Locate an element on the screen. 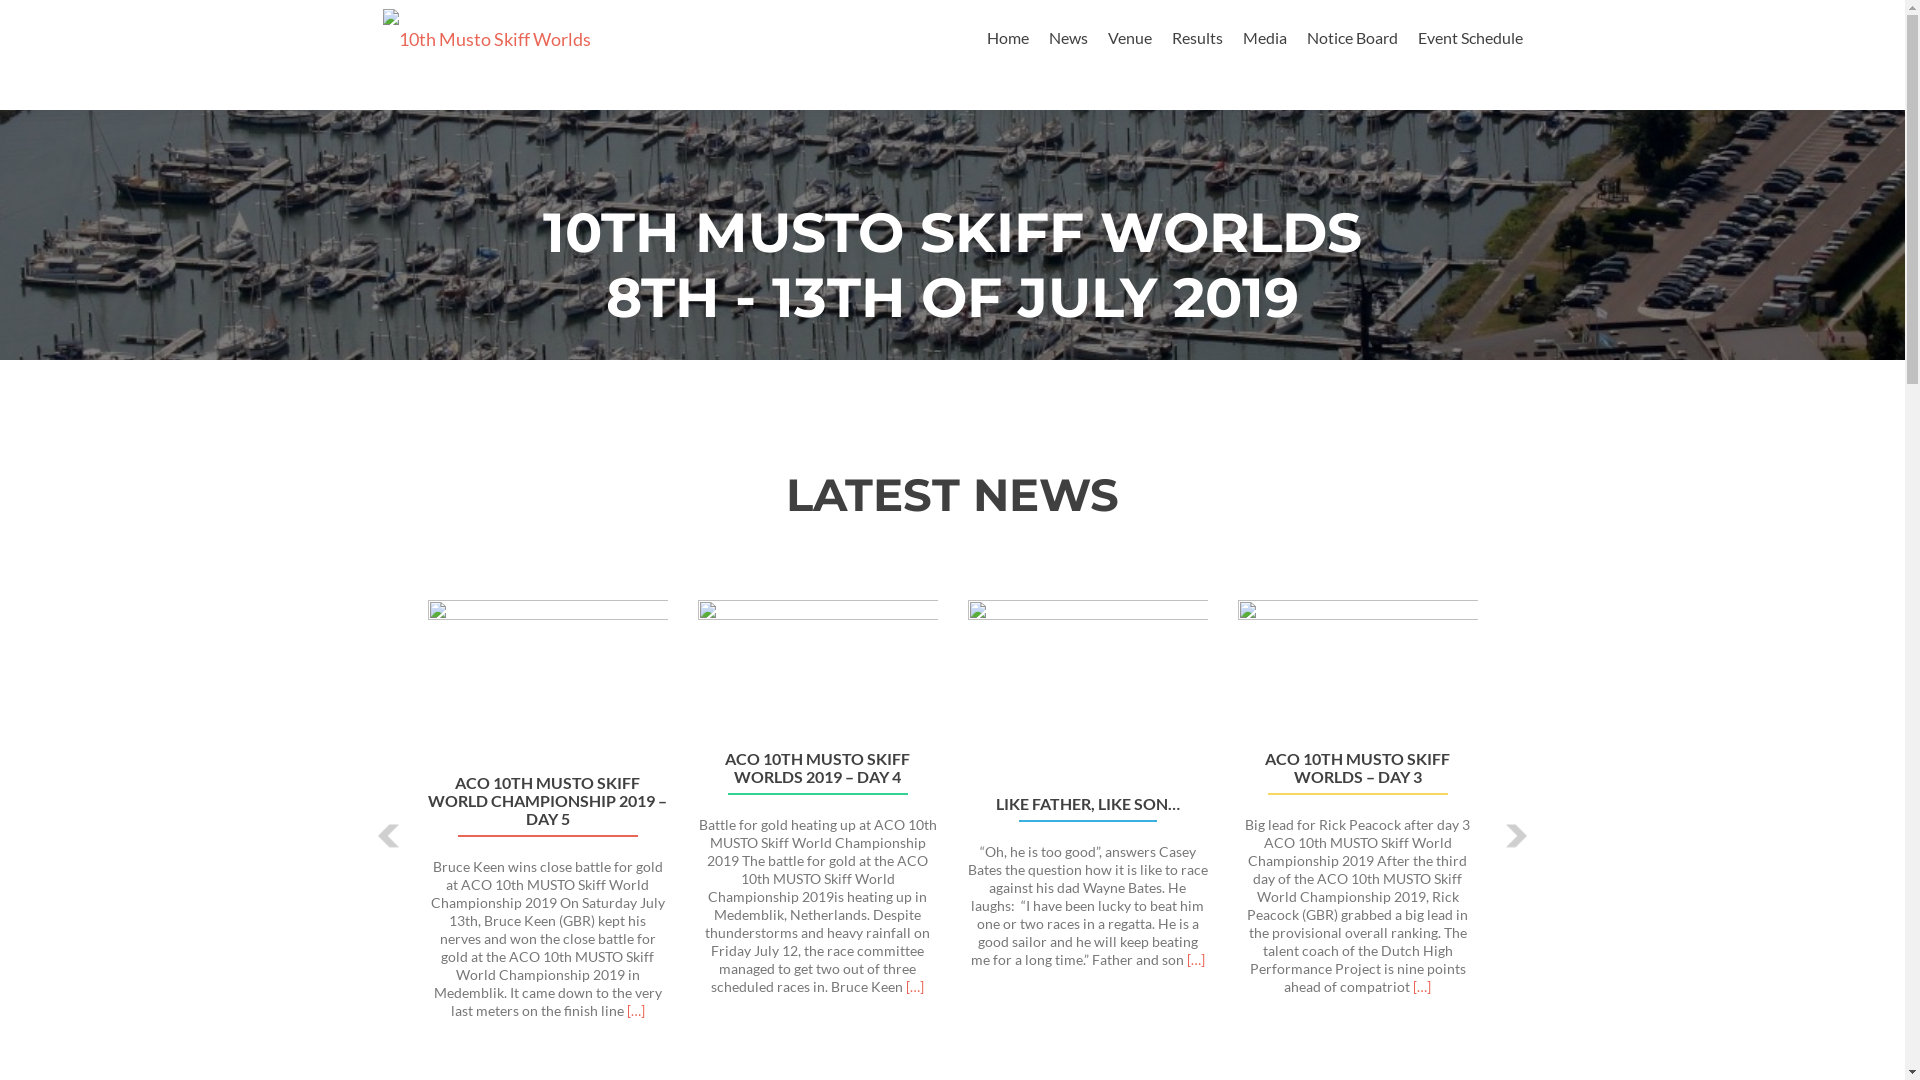 Image resolution: width=1920 pixels, height=1080 pixels. Event Schedule is located at coordinates (1470, 38).